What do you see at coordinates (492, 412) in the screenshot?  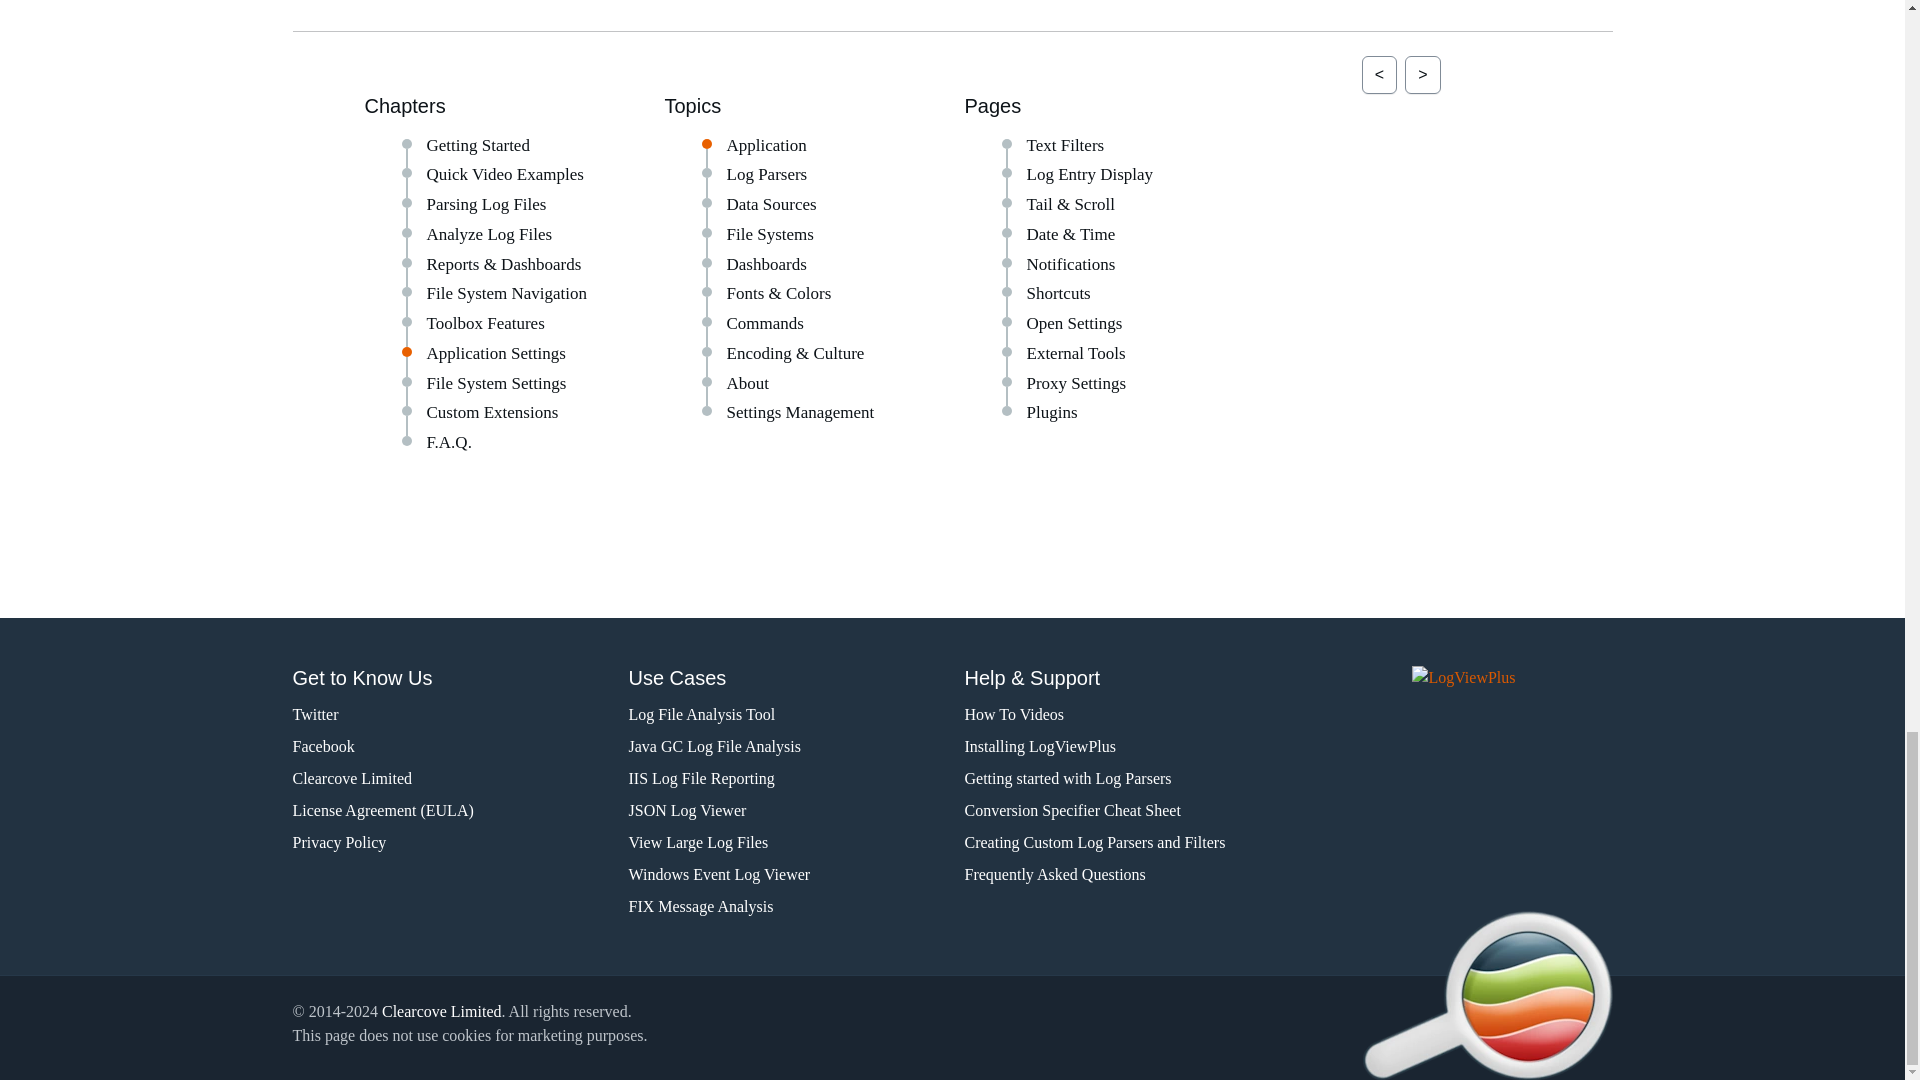 I see `Custom Extensions` at bounding box center [492, 412].